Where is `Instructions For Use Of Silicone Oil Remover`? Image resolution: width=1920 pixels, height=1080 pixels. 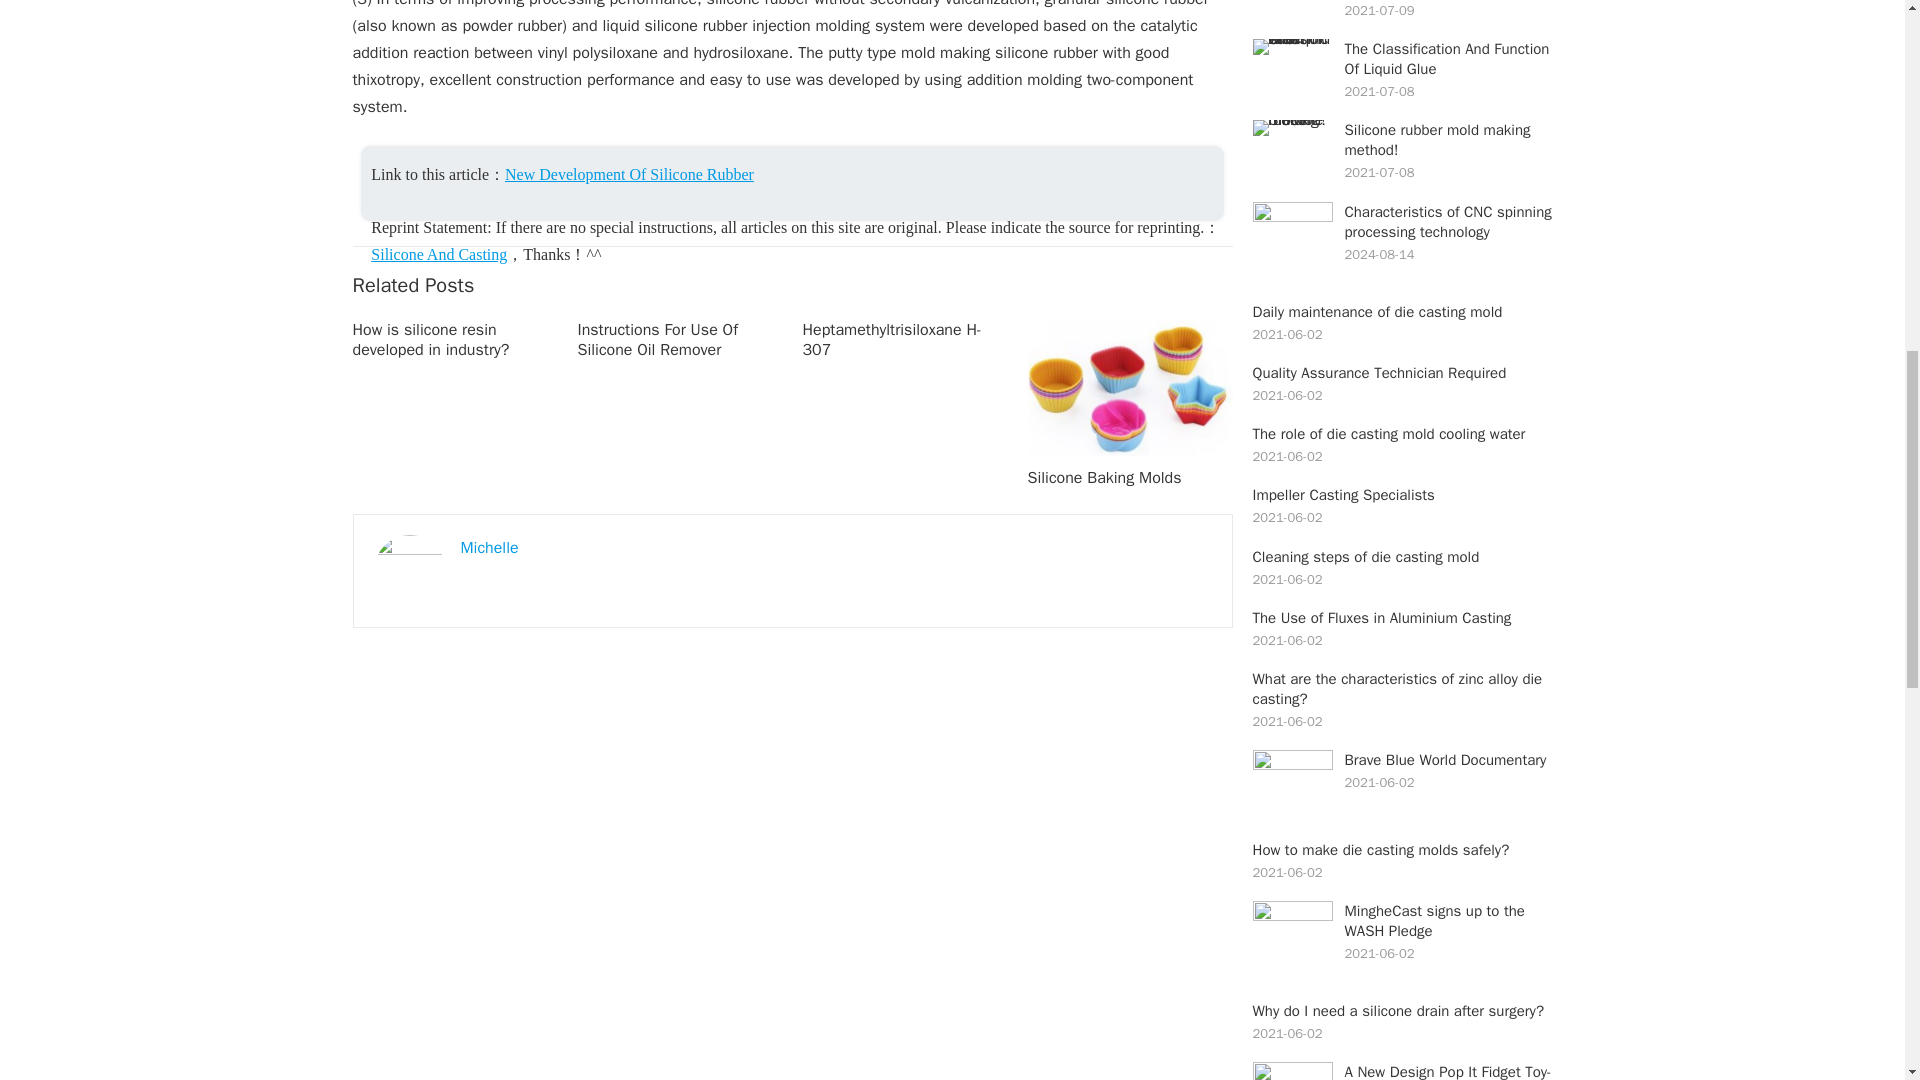
Instructions For Use Of Silicone Oil Remover is located at coordinates (657, 340).